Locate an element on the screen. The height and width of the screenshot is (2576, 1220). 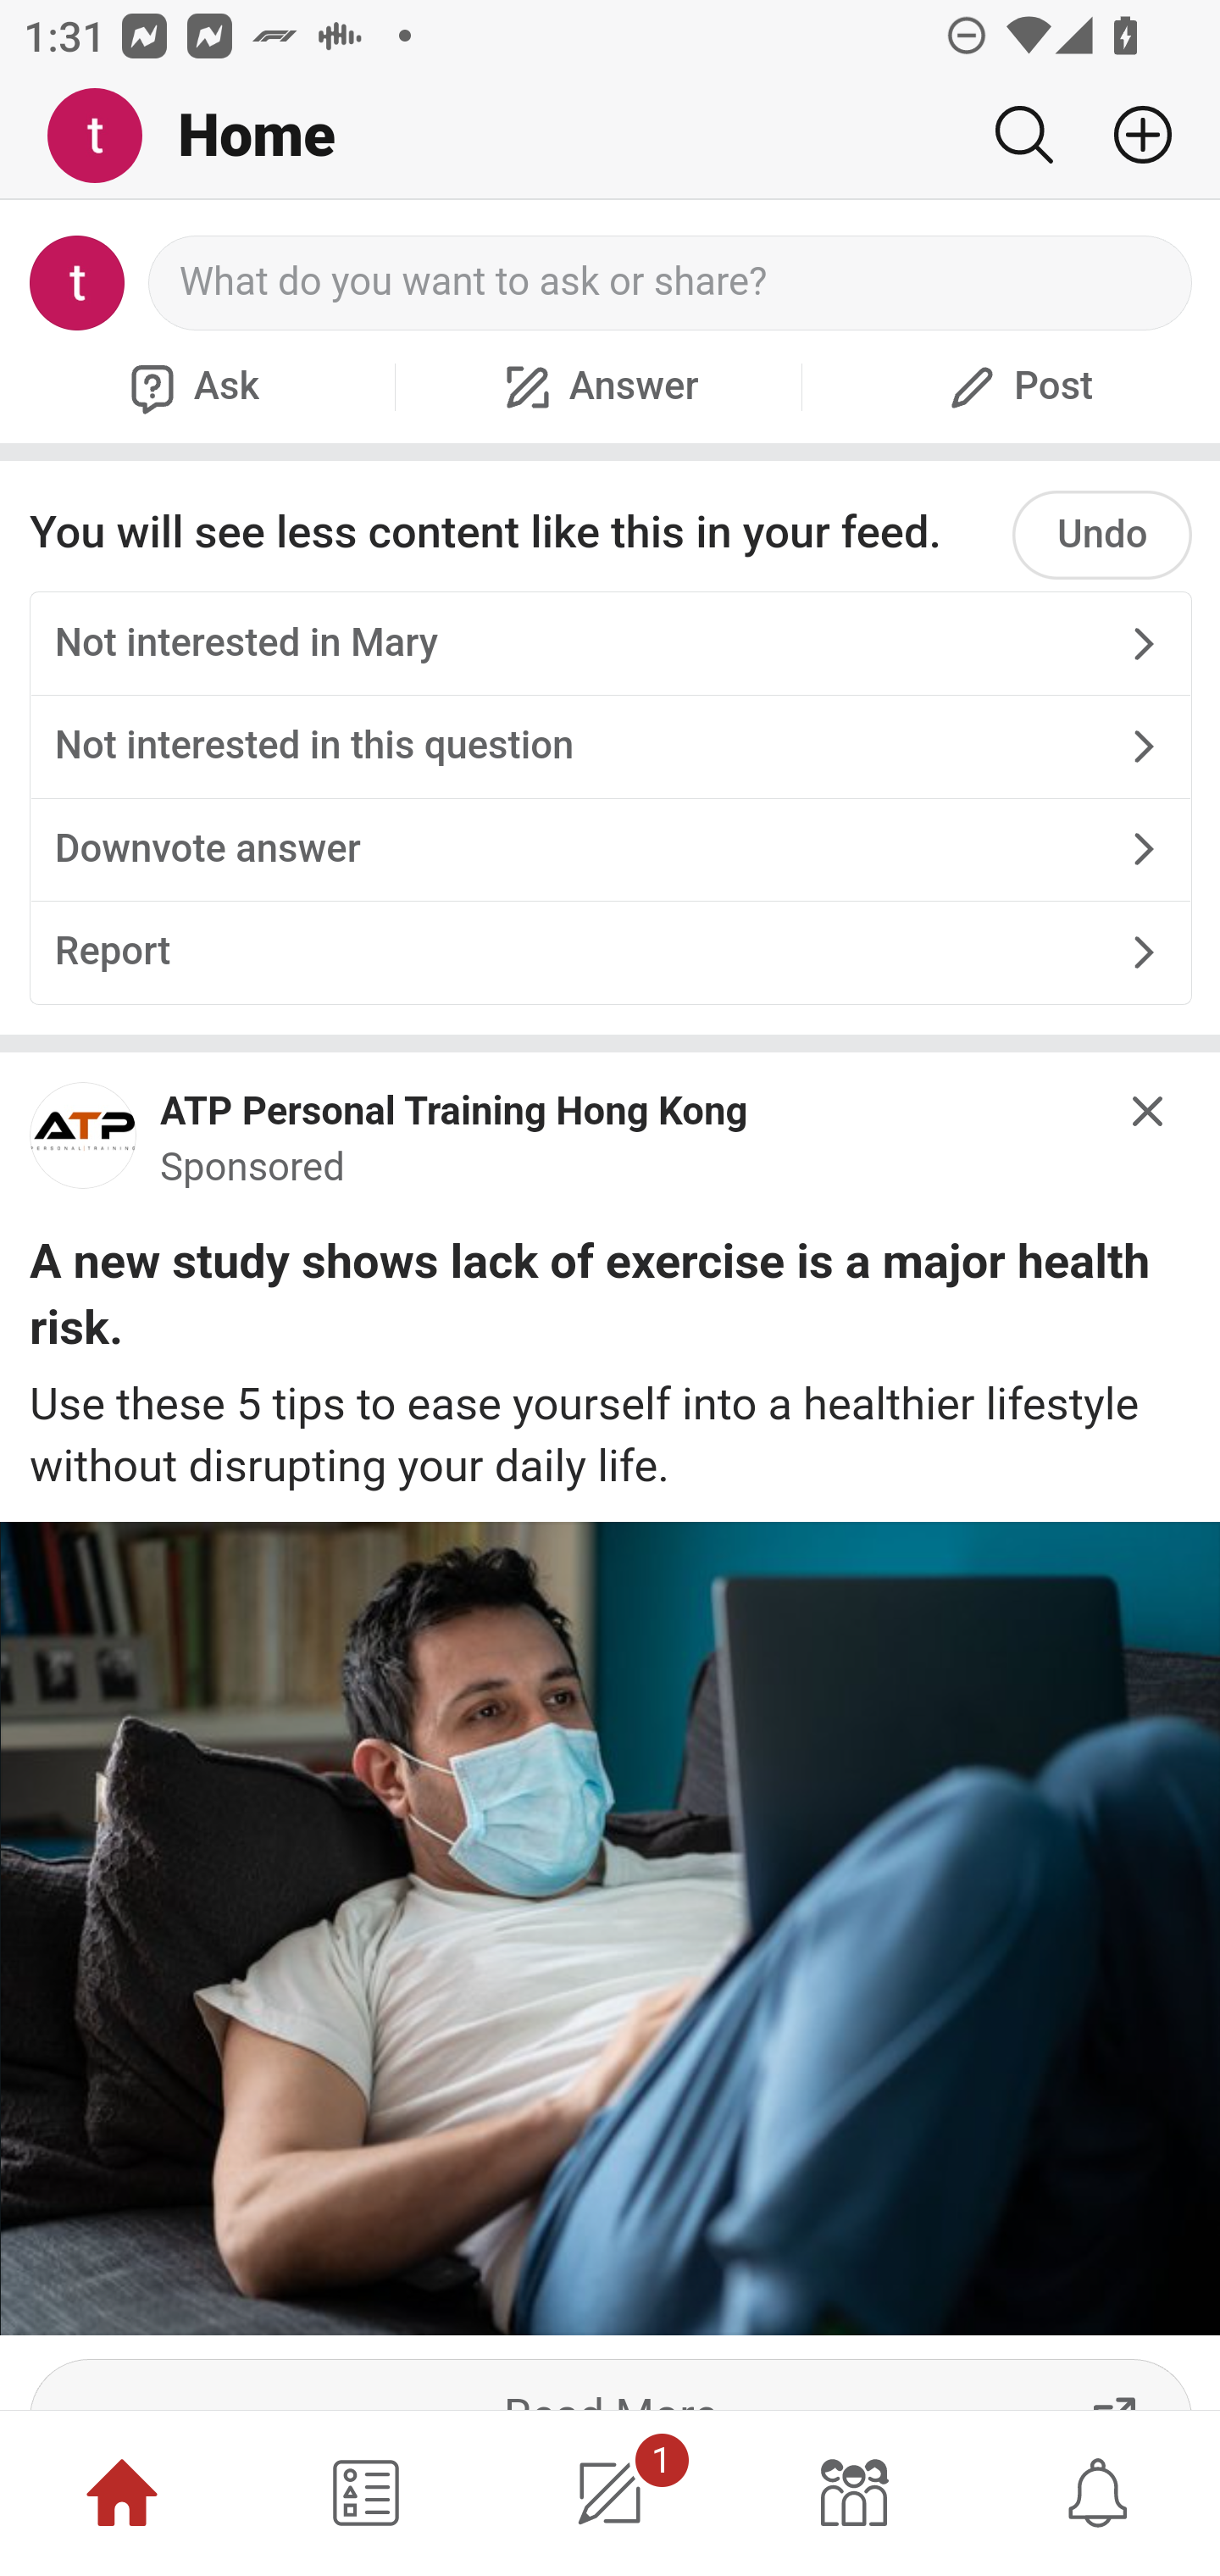
Search is located at coordinates (1023, 135).